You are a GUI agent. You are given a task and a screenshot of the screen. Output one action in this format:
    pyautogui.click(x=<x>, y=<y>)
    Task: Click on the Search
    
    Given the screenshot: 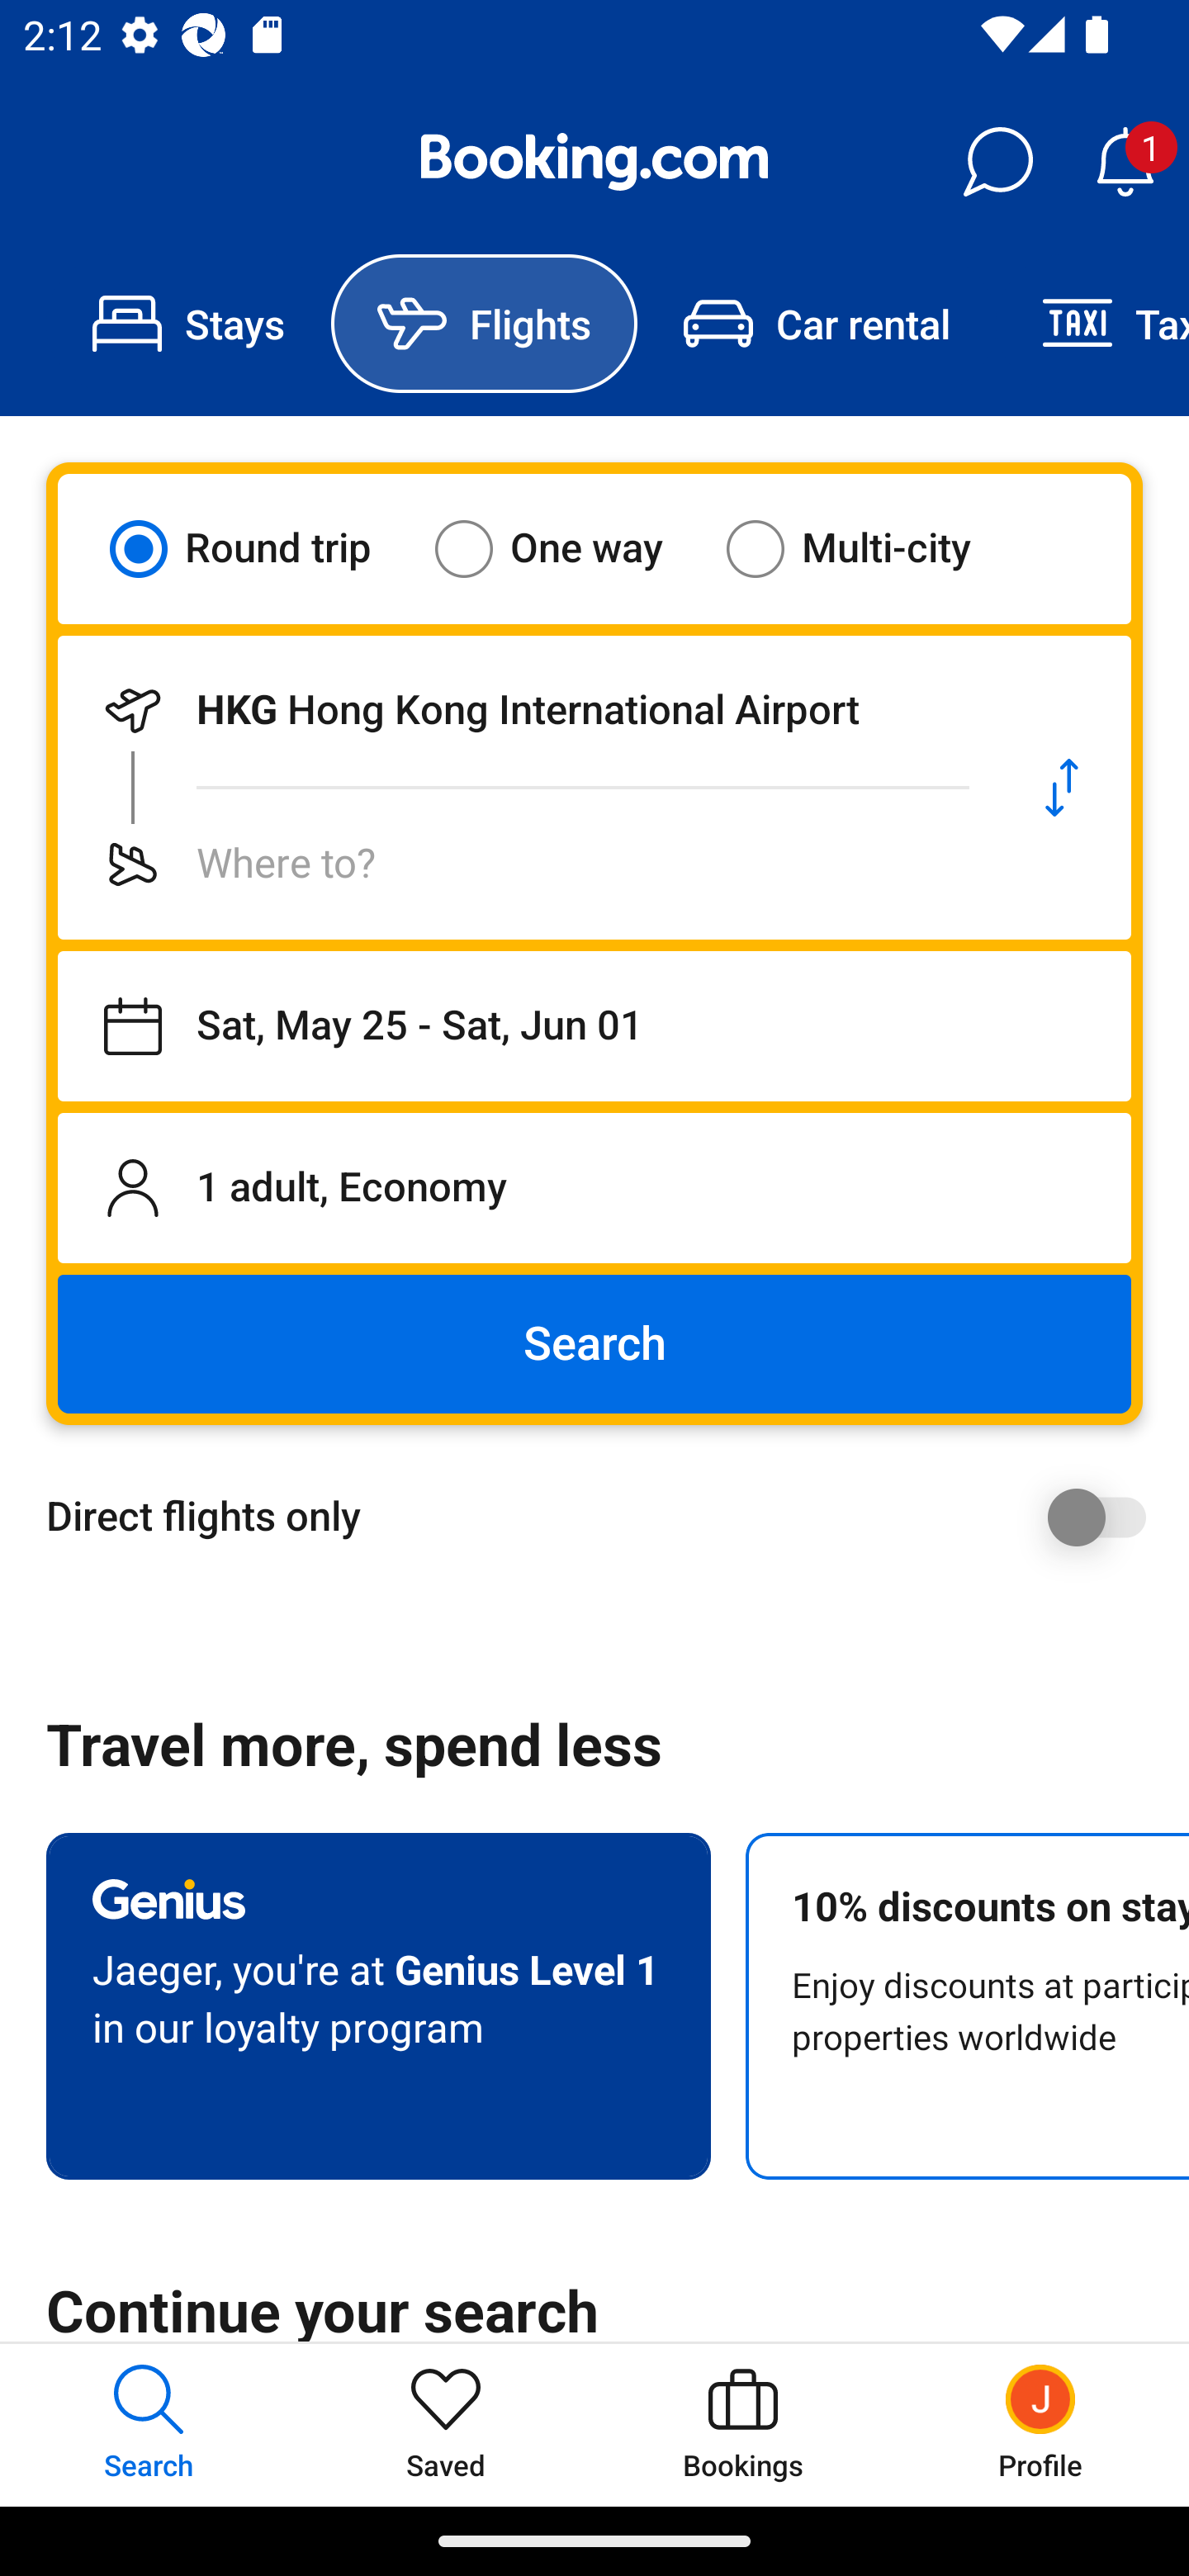 What is the action you would take?
    pyautogui.click(x=594, y=1344)
    